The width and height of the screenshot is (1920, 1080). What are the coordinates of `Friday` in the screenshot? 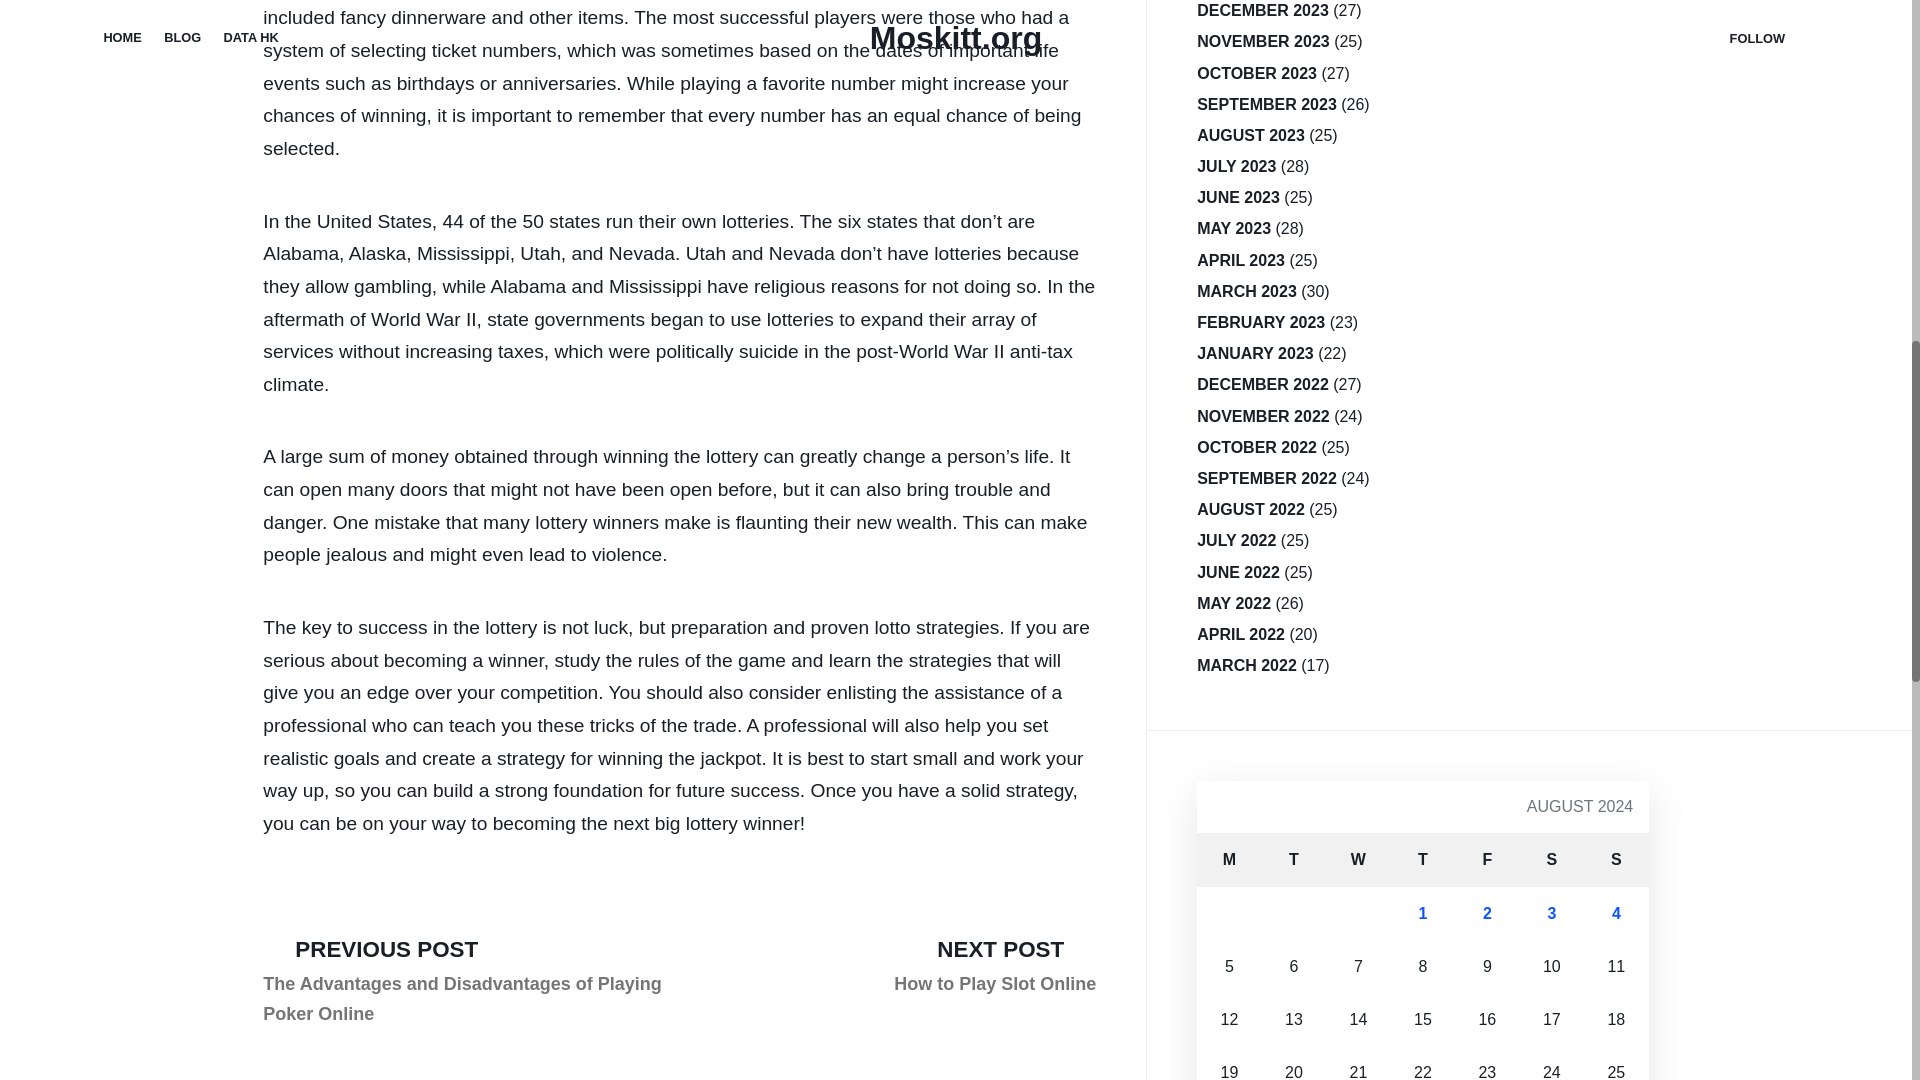 It's located at (1250, 135).